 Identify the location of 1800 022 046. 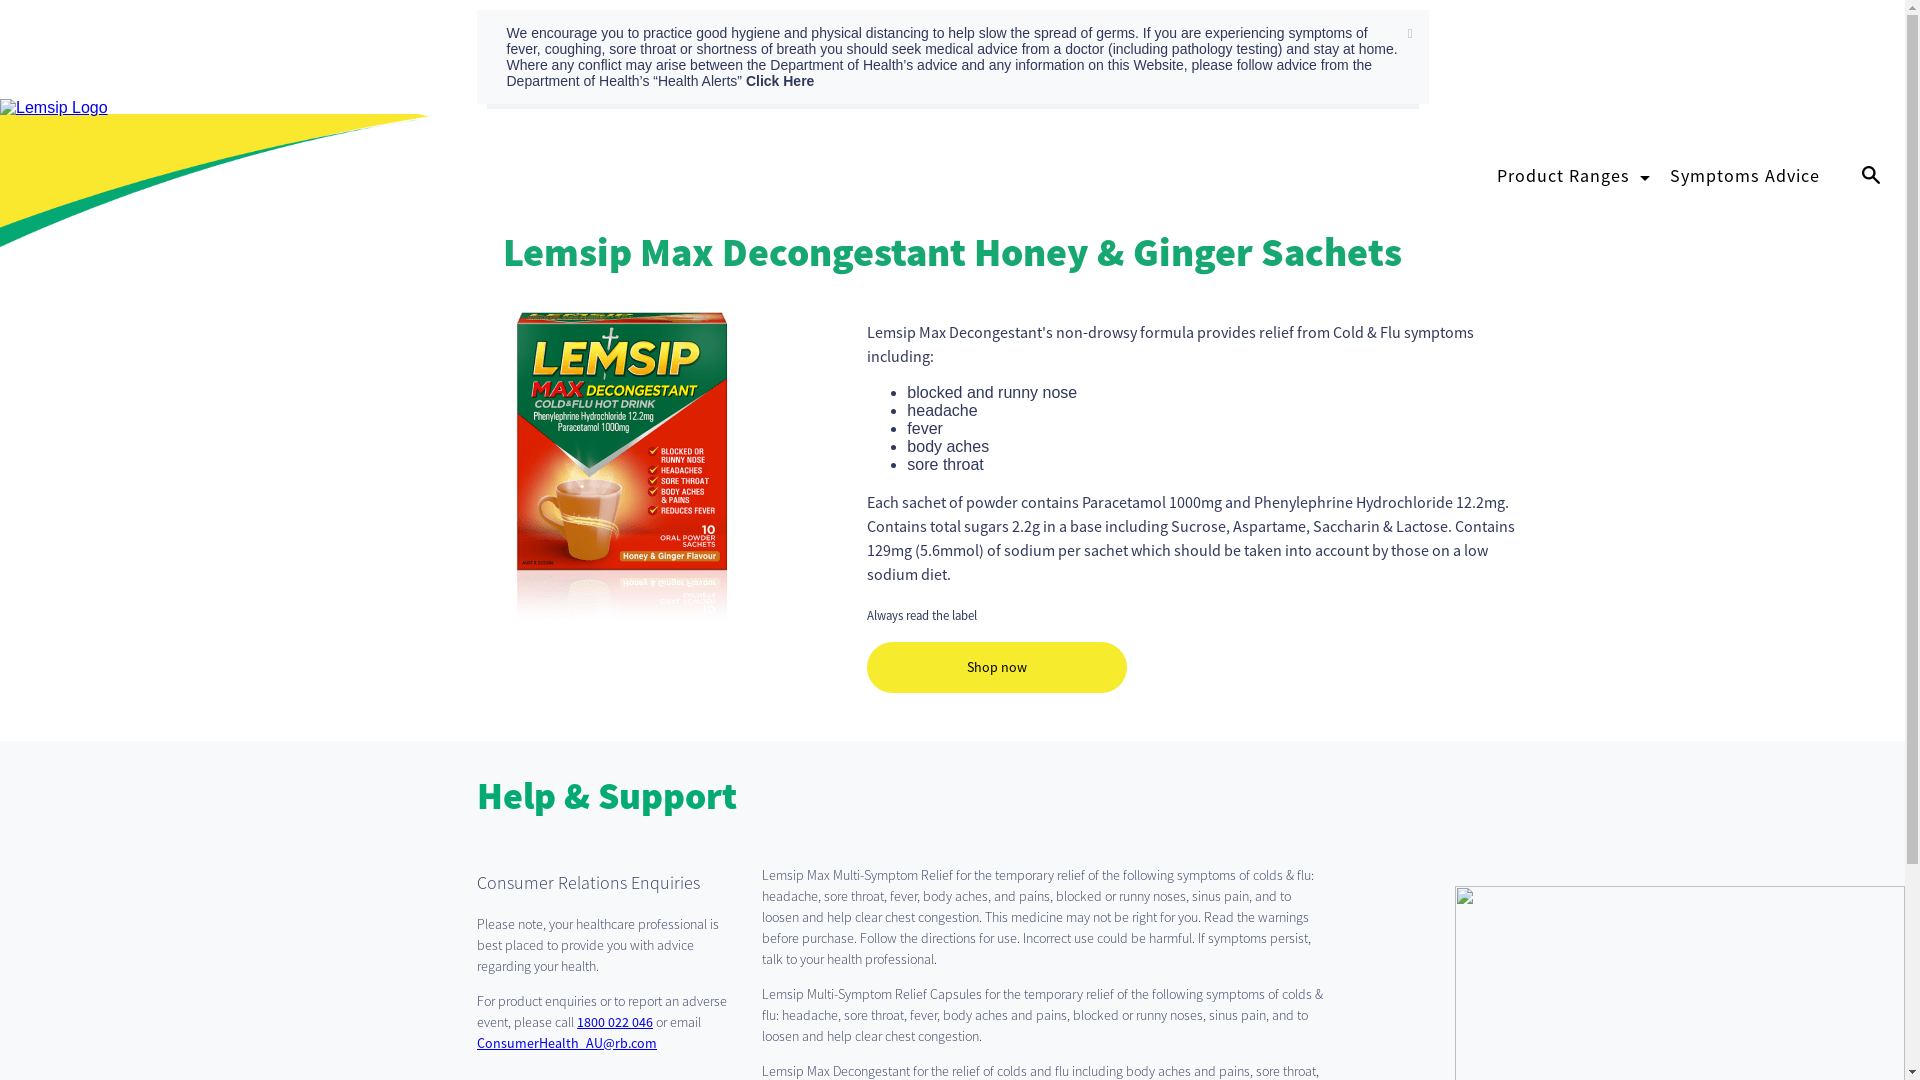
(615, 1022).